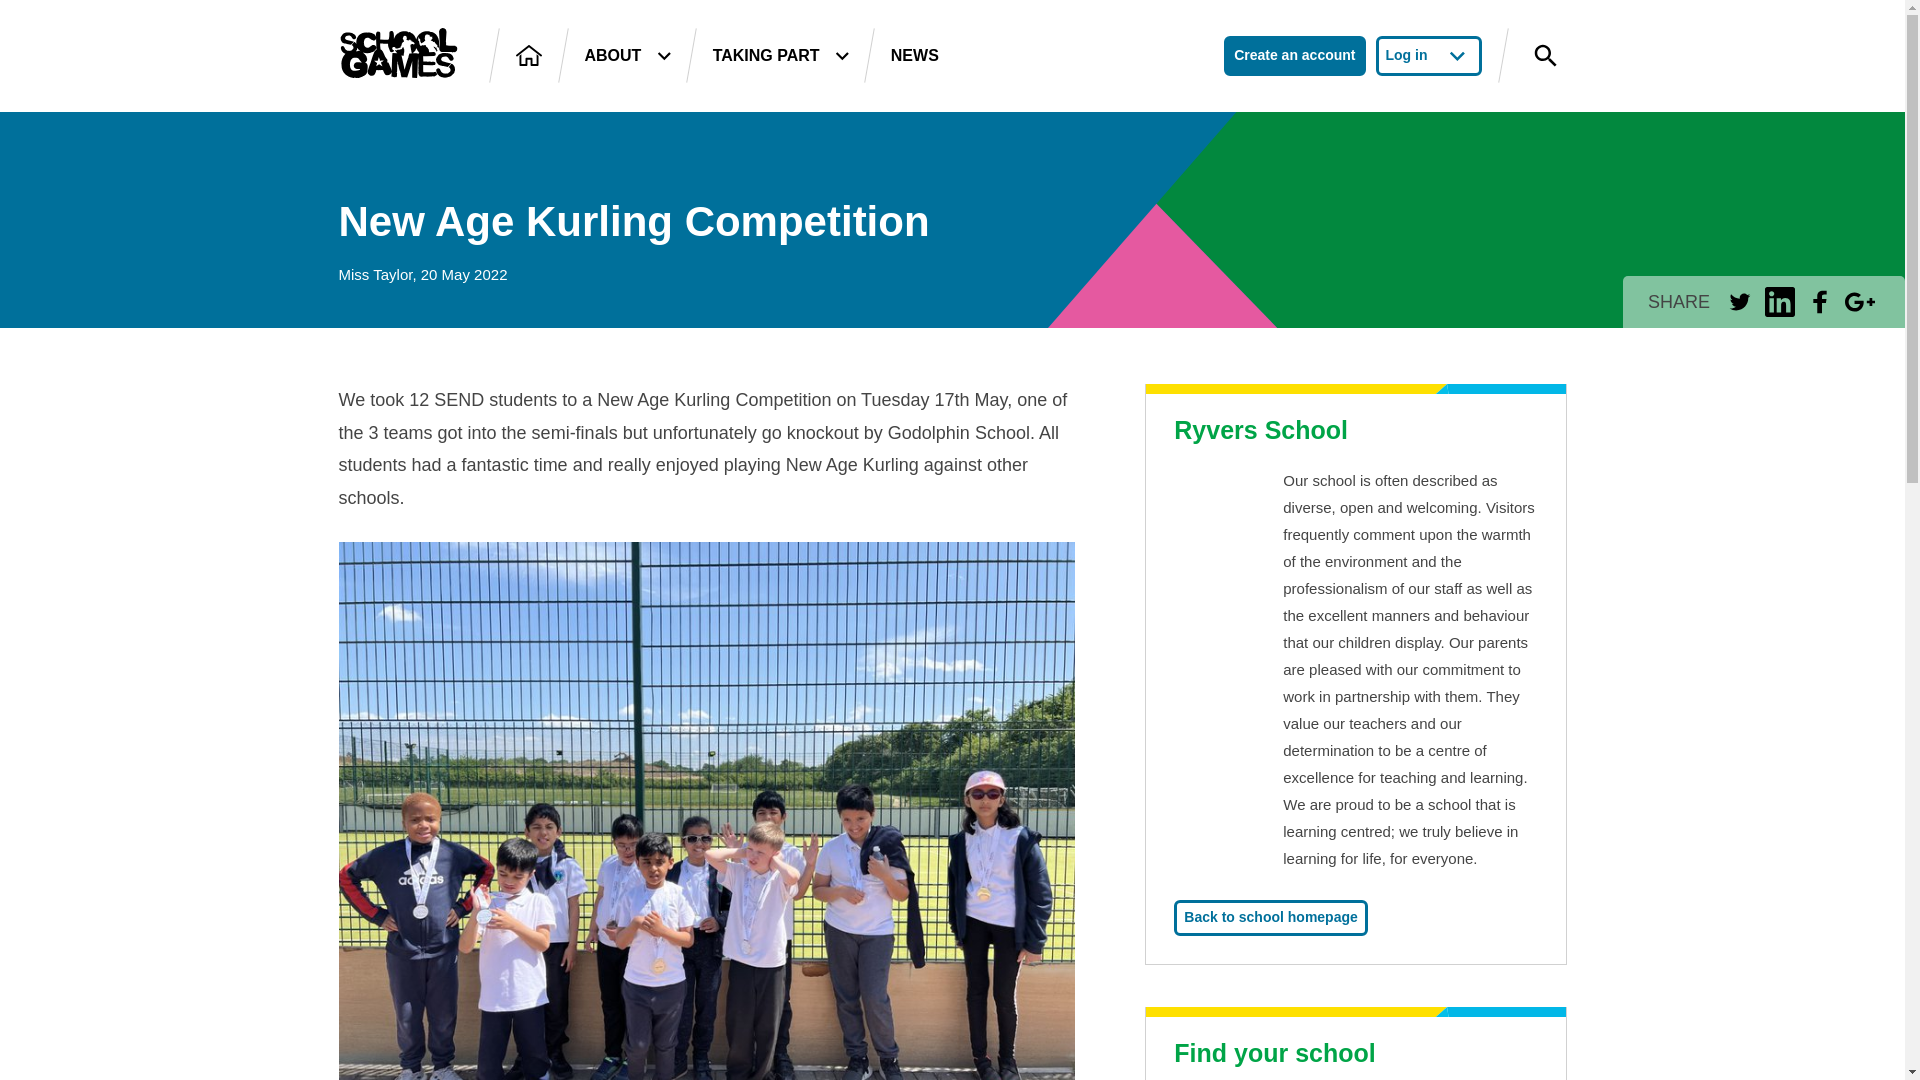 Image resolution: width=1920 pixels, height=1080 pixels. Describe the element at coordinates (1294, 55) in the screenshot. I see `Create an account` at that location.